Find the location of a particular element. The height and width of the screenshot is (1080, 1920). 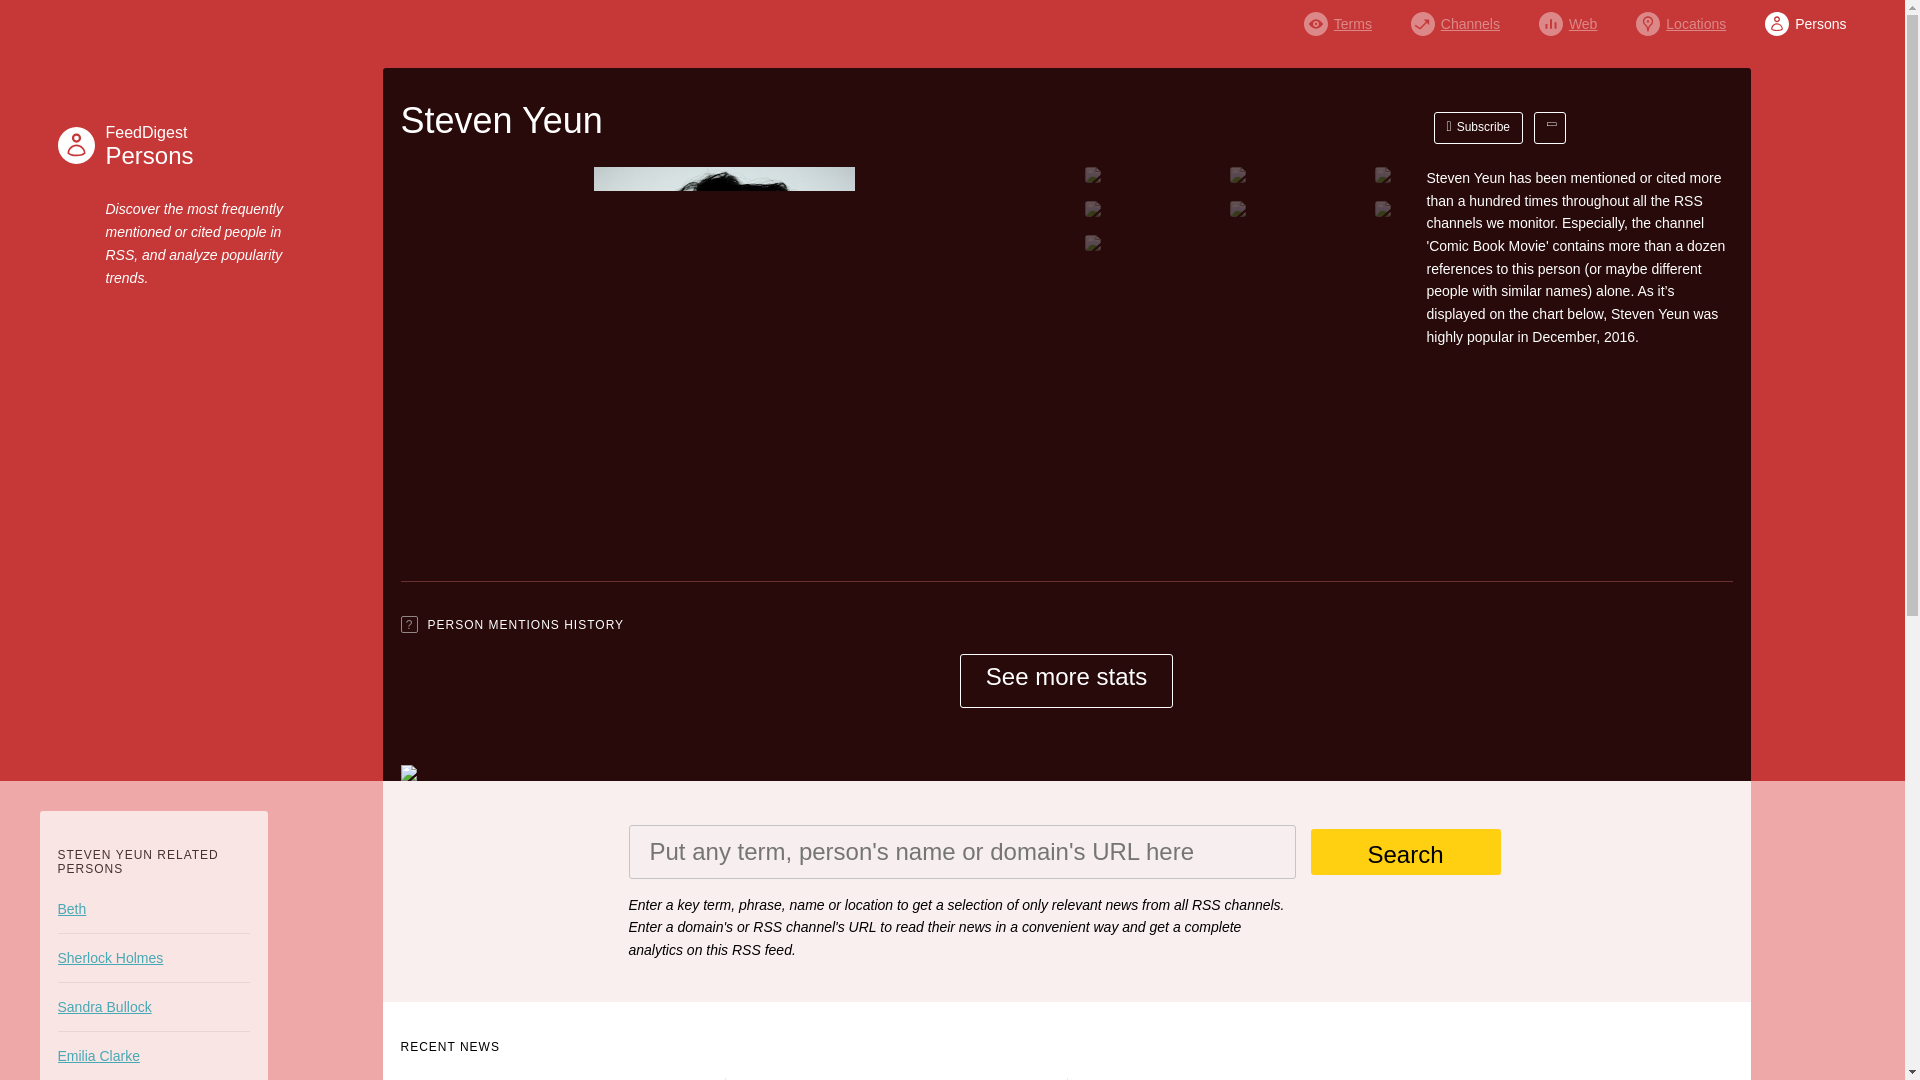

Locations is located at coordinates (1680, 18).